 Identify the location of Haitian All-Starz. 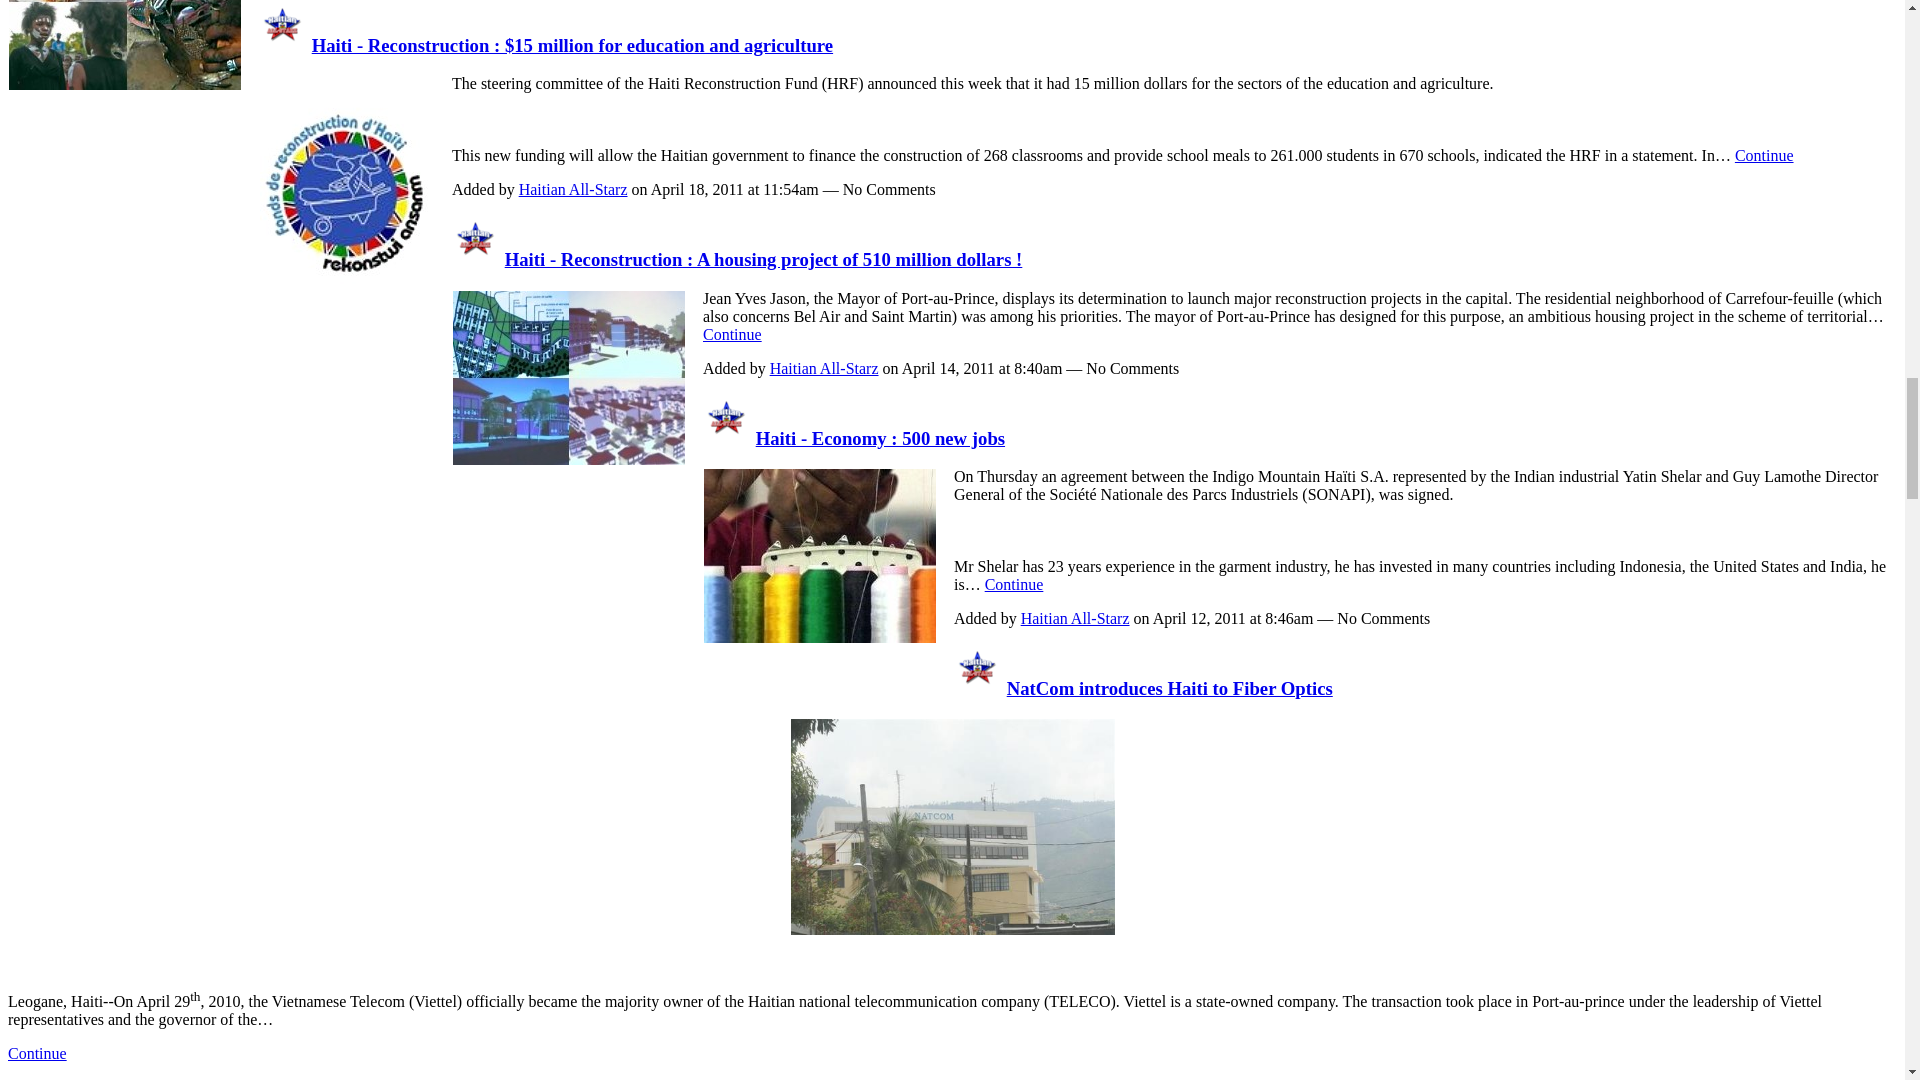
(283, 45).